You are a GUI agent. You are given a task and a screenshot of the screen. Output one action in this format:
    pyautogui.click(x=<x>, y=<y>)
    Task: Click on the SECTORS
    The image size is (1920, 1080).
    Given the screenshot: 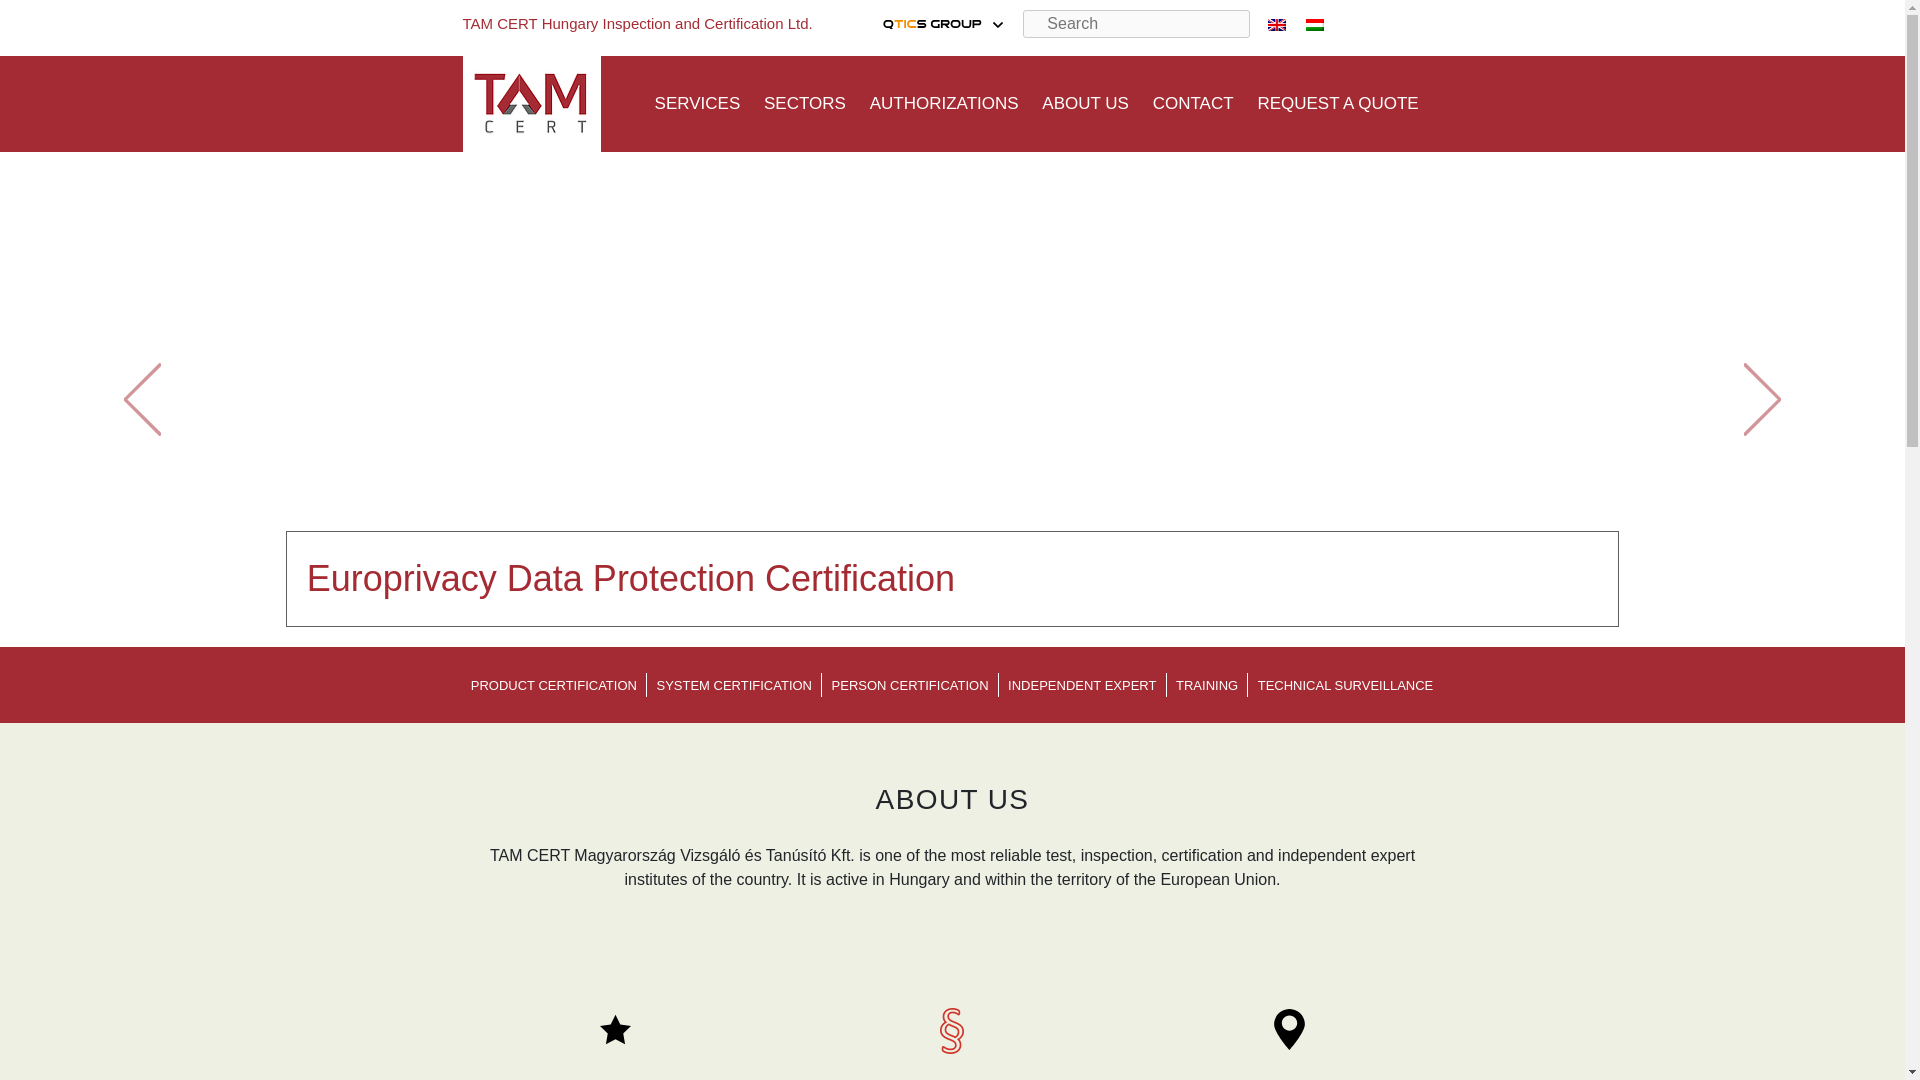 What is the action you would take?
    pyautogui.click(x=805, y=103)
    